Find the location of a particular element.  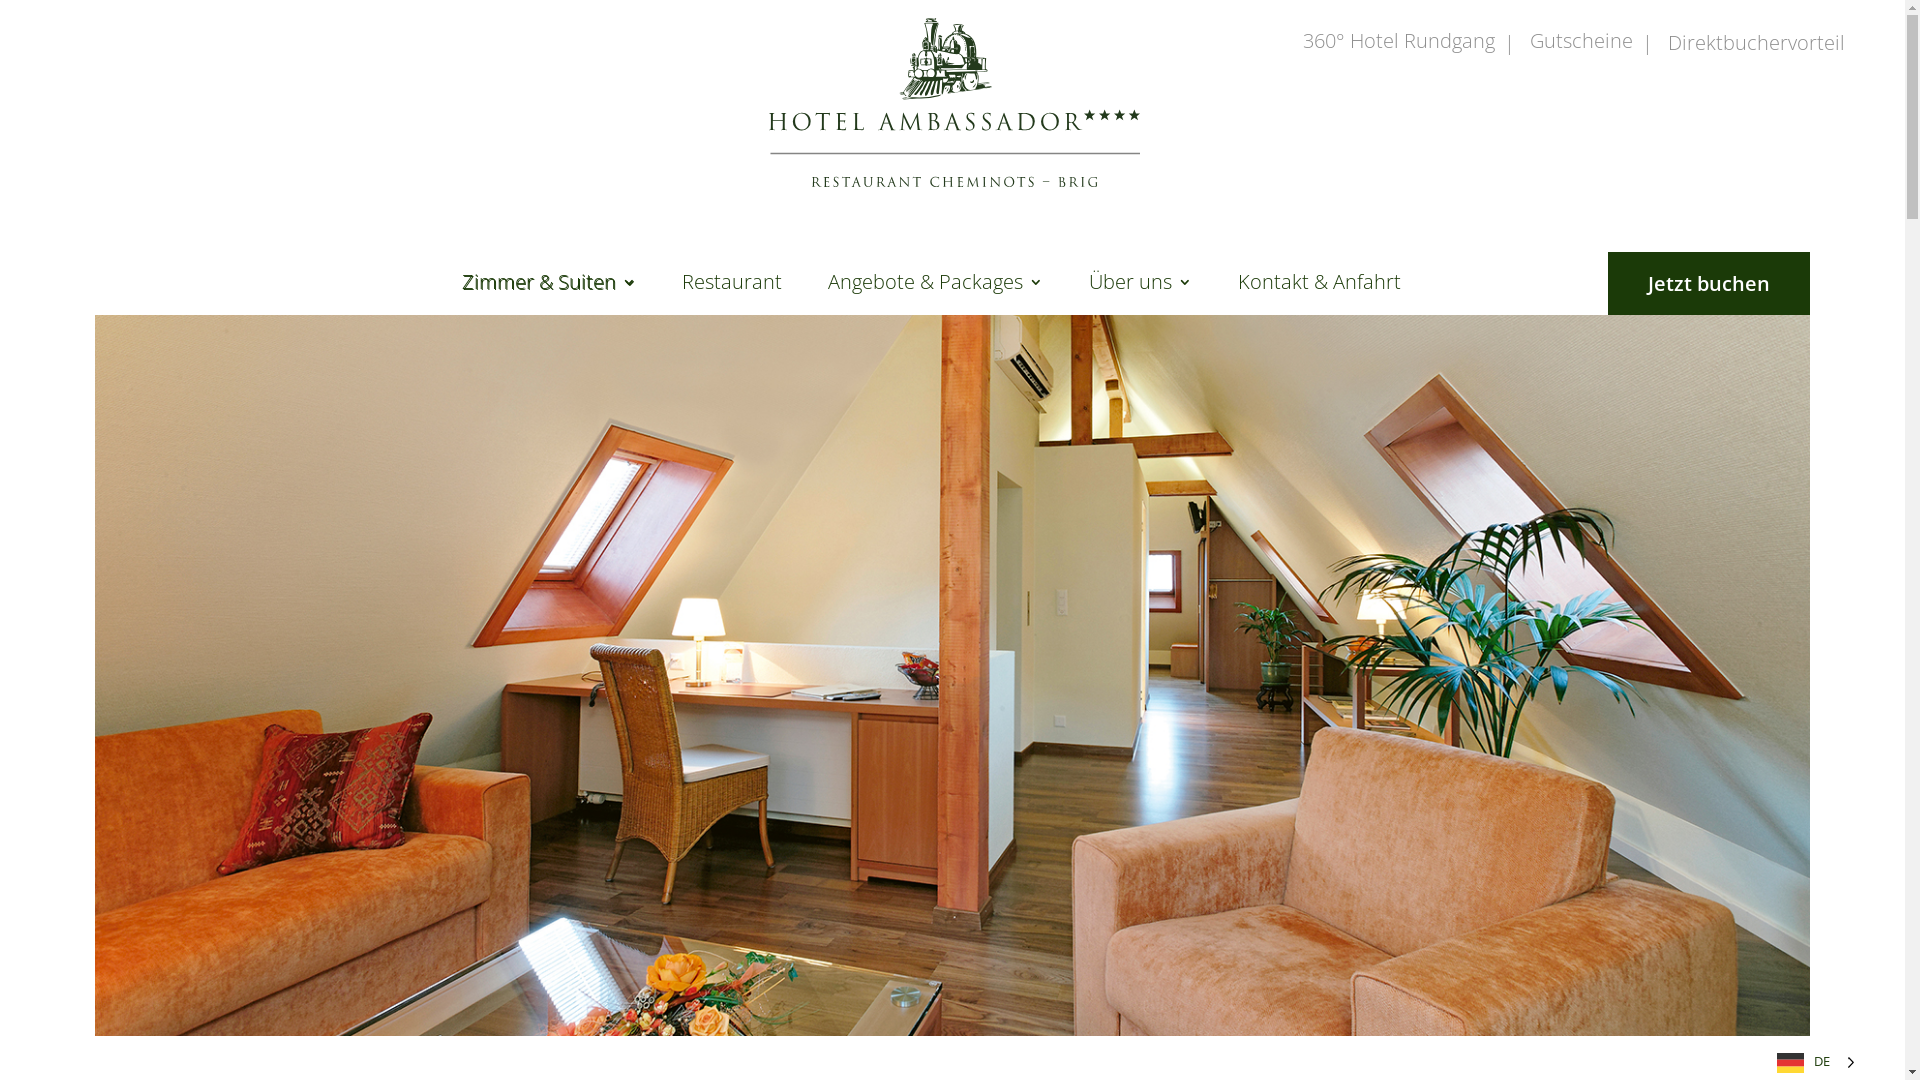

Jetzt buchen is located at coordinates (1709, 284).